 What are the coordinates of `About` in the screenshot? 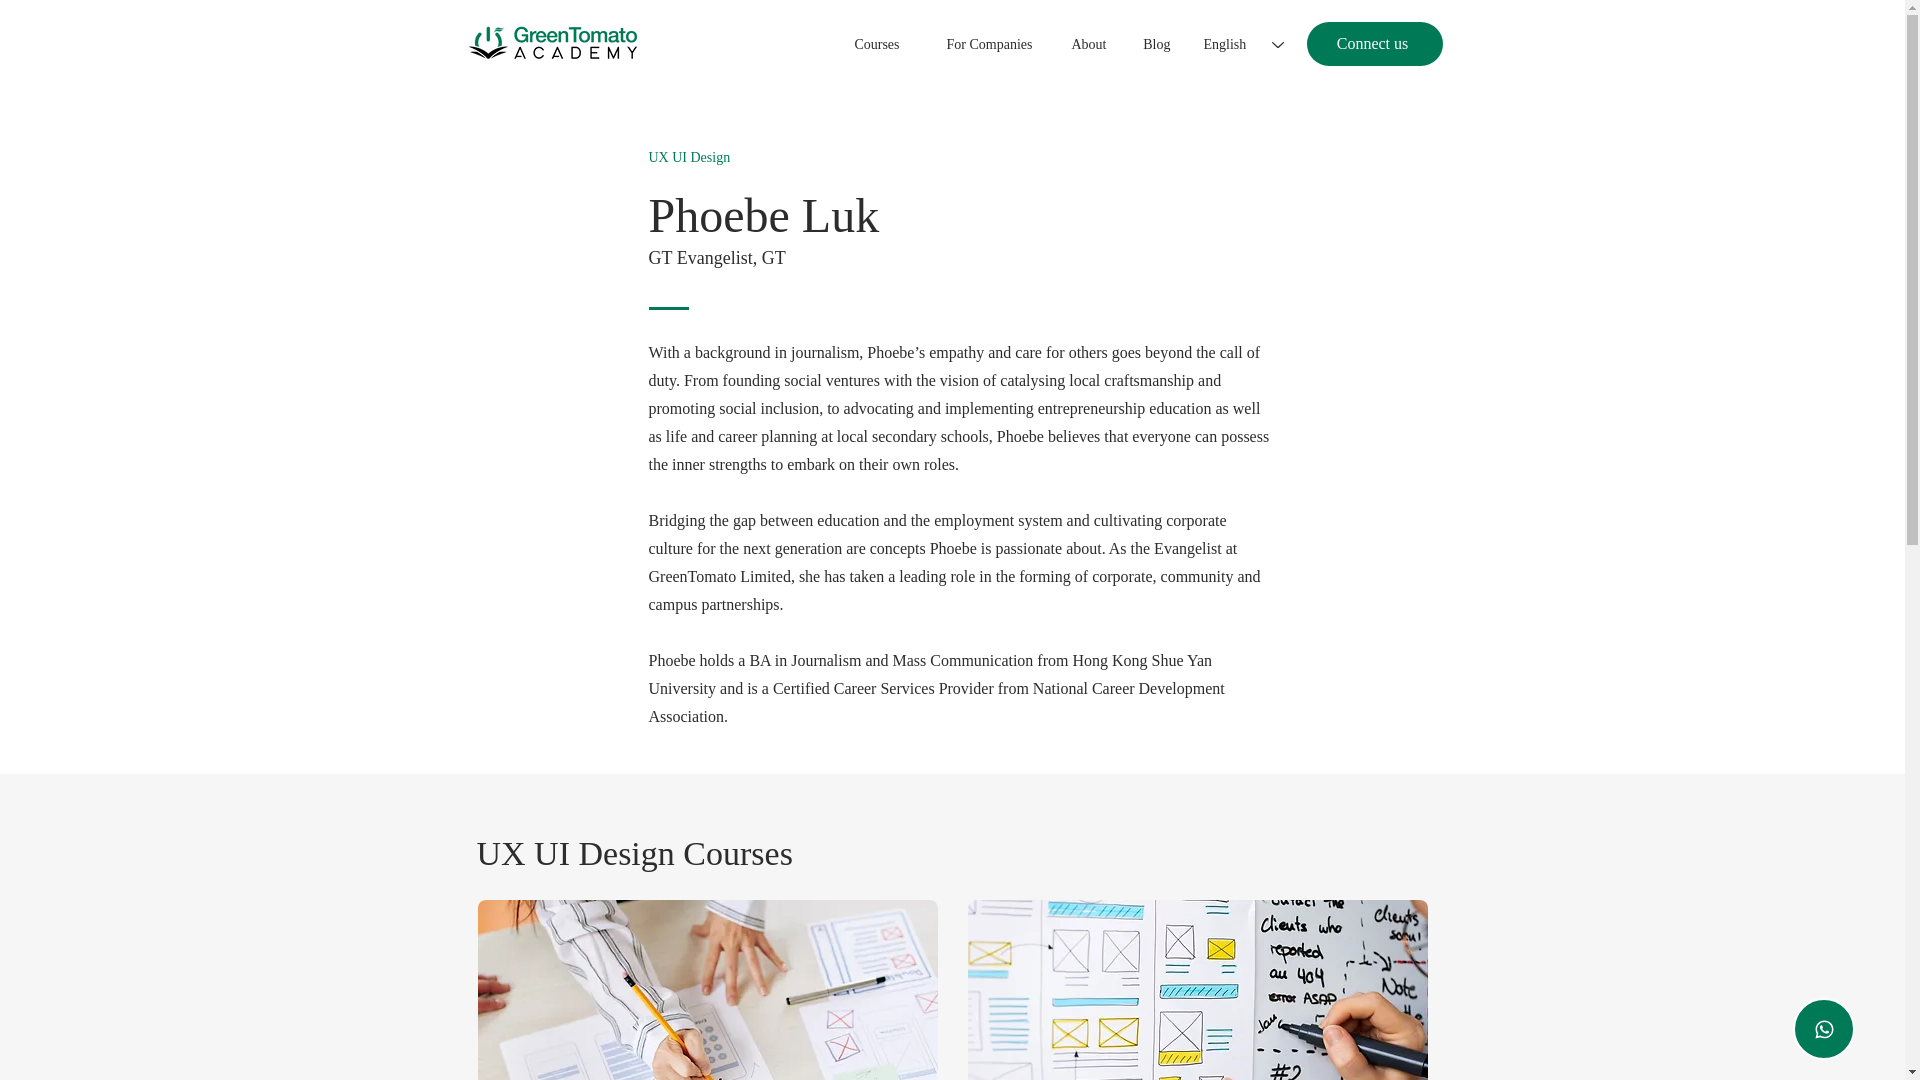 It's located at (1078, 44).